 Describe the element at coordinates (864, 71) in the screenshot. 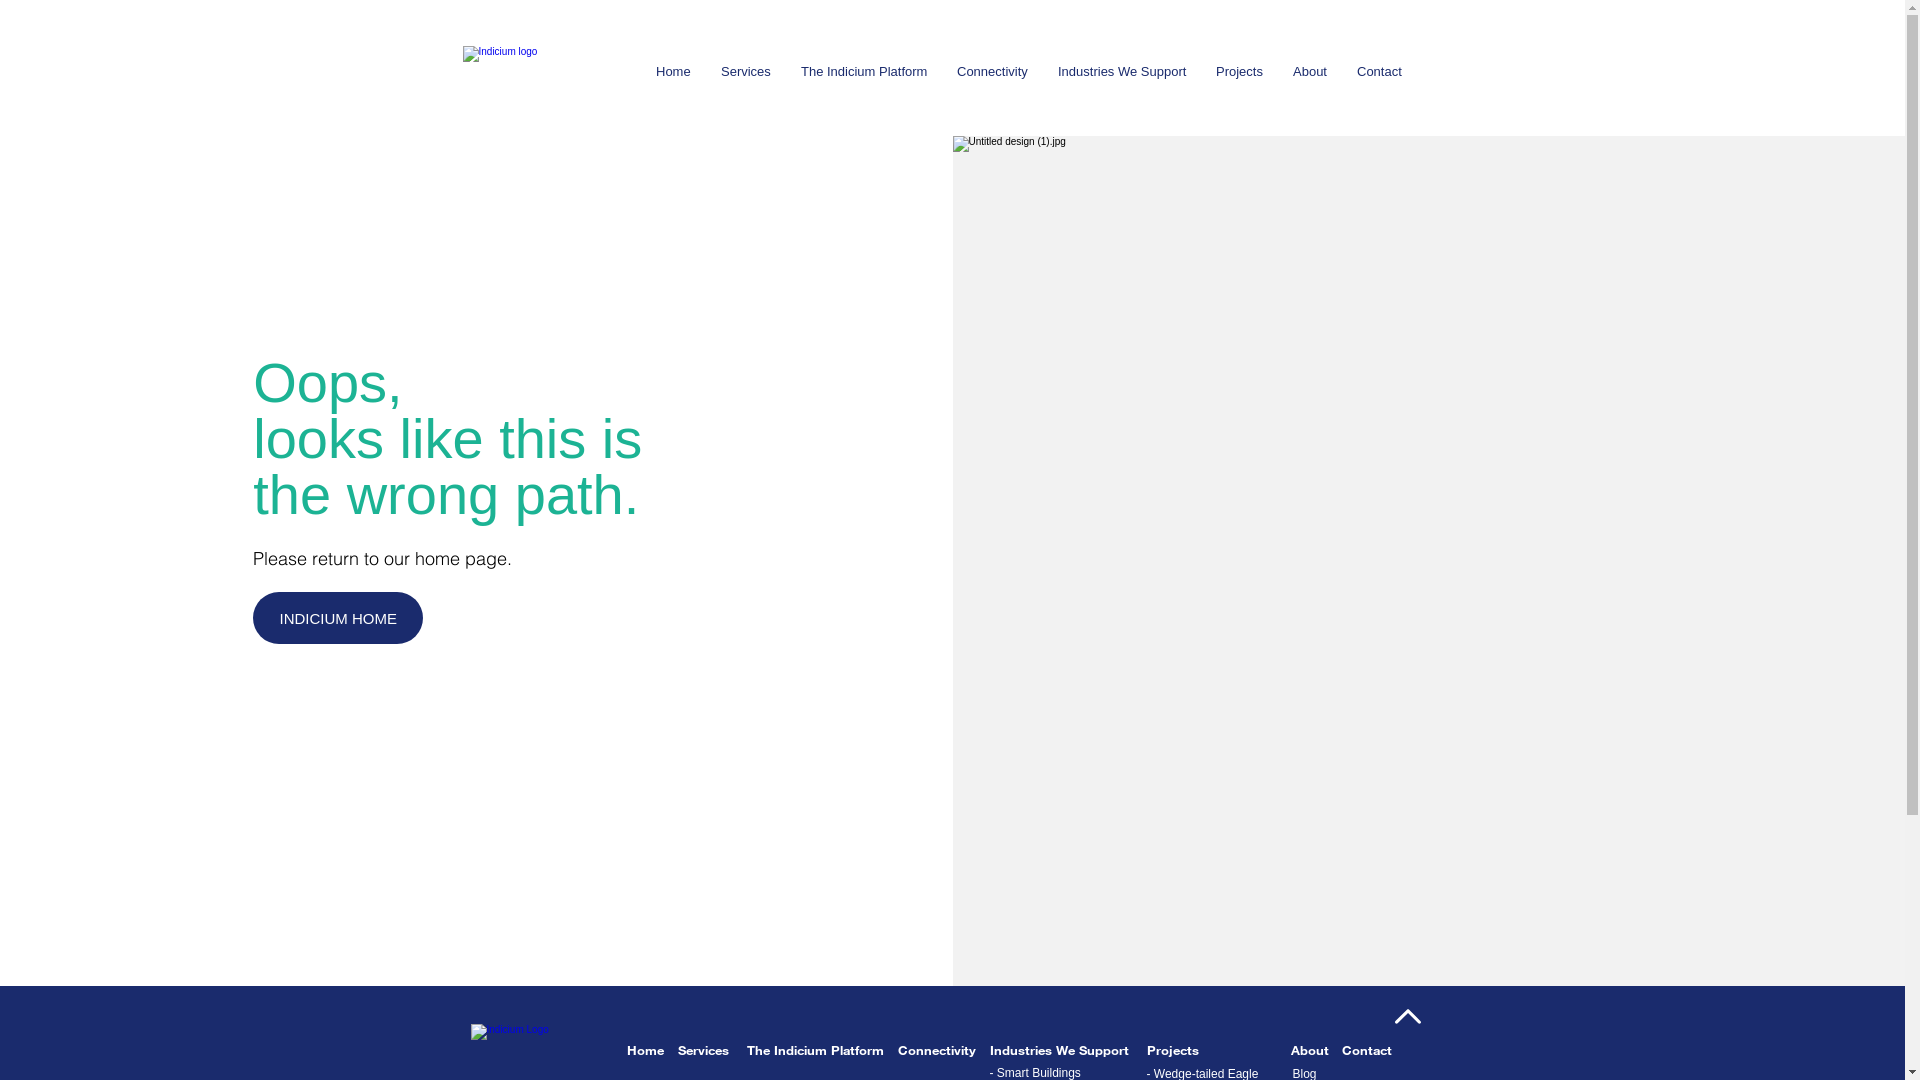

I see `The Indicium Platform` at that location.